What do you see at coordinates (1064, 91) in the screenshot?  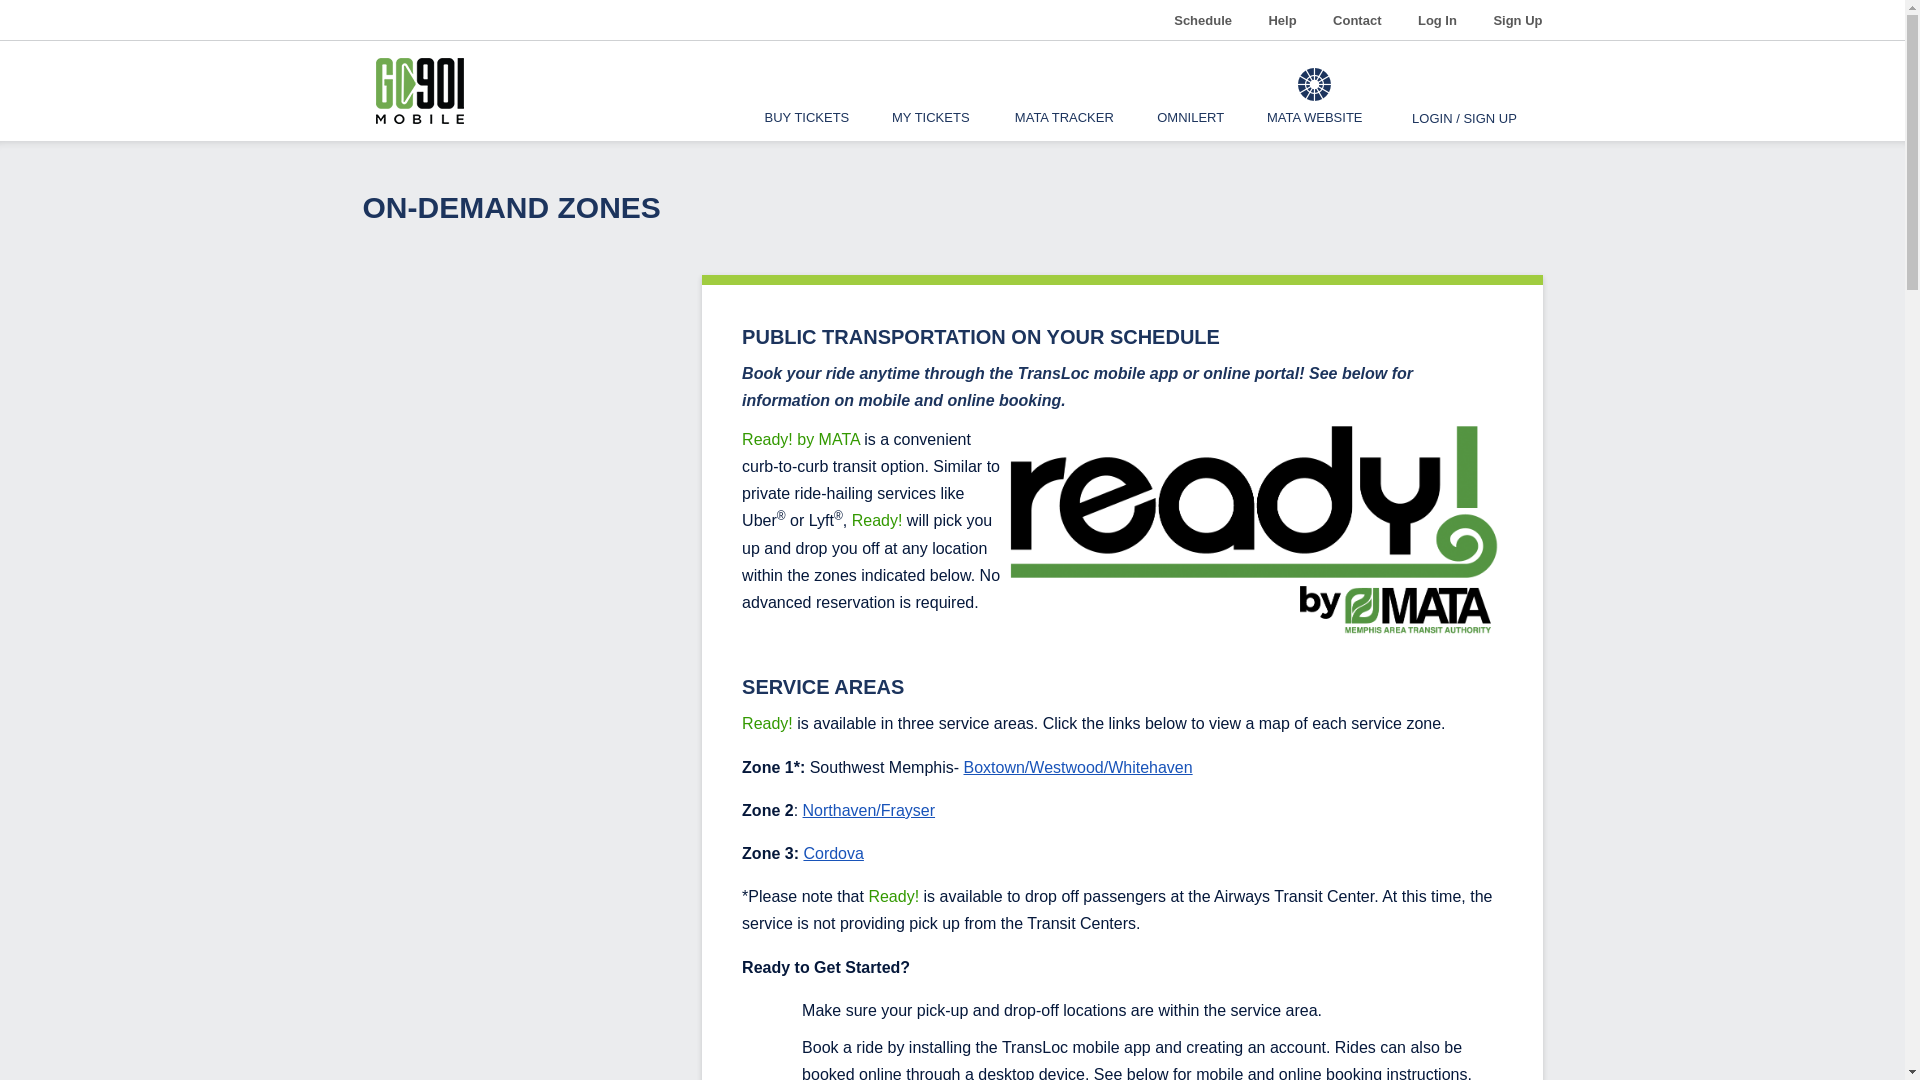 I see `MATA TRACKER` at bounding box center [1064, 91].